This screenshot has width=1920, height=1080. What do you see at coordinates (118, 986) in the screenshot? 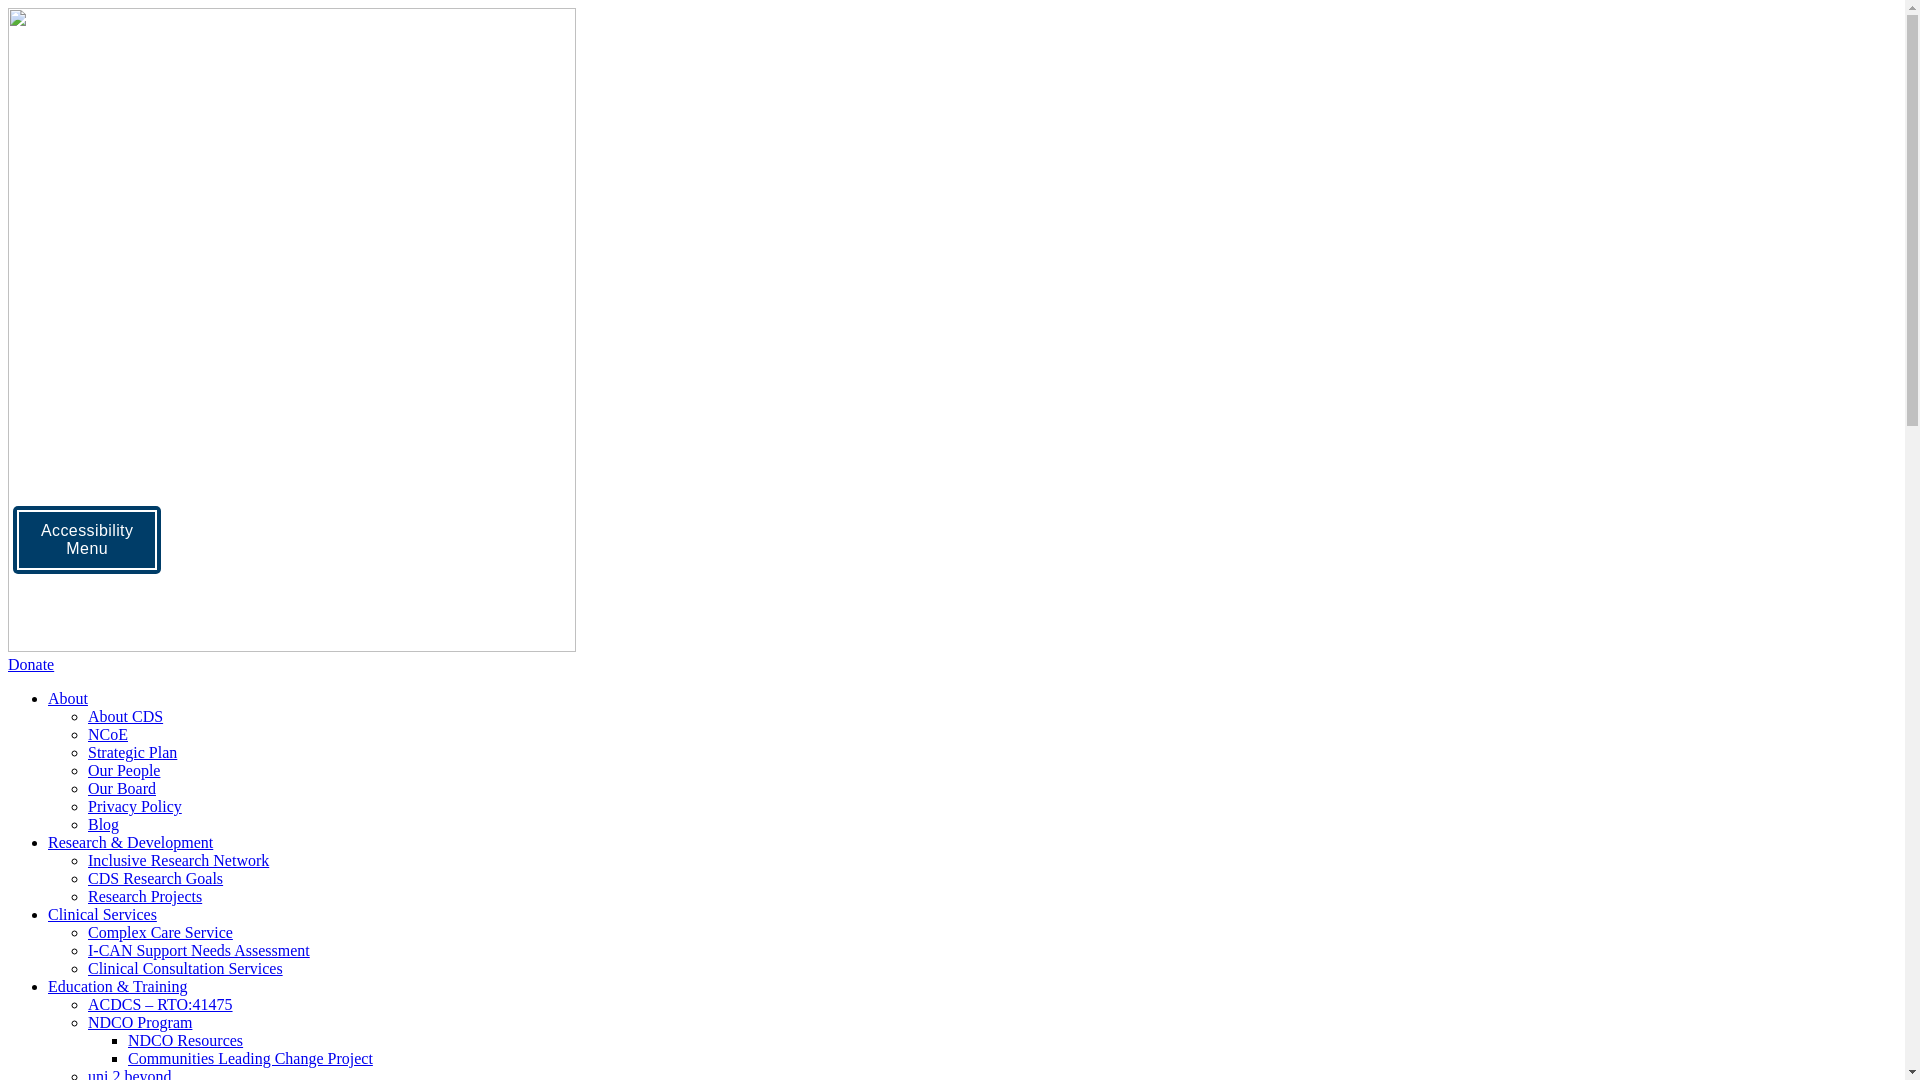
I see `Education & Training` at bounding box center [118, 986].